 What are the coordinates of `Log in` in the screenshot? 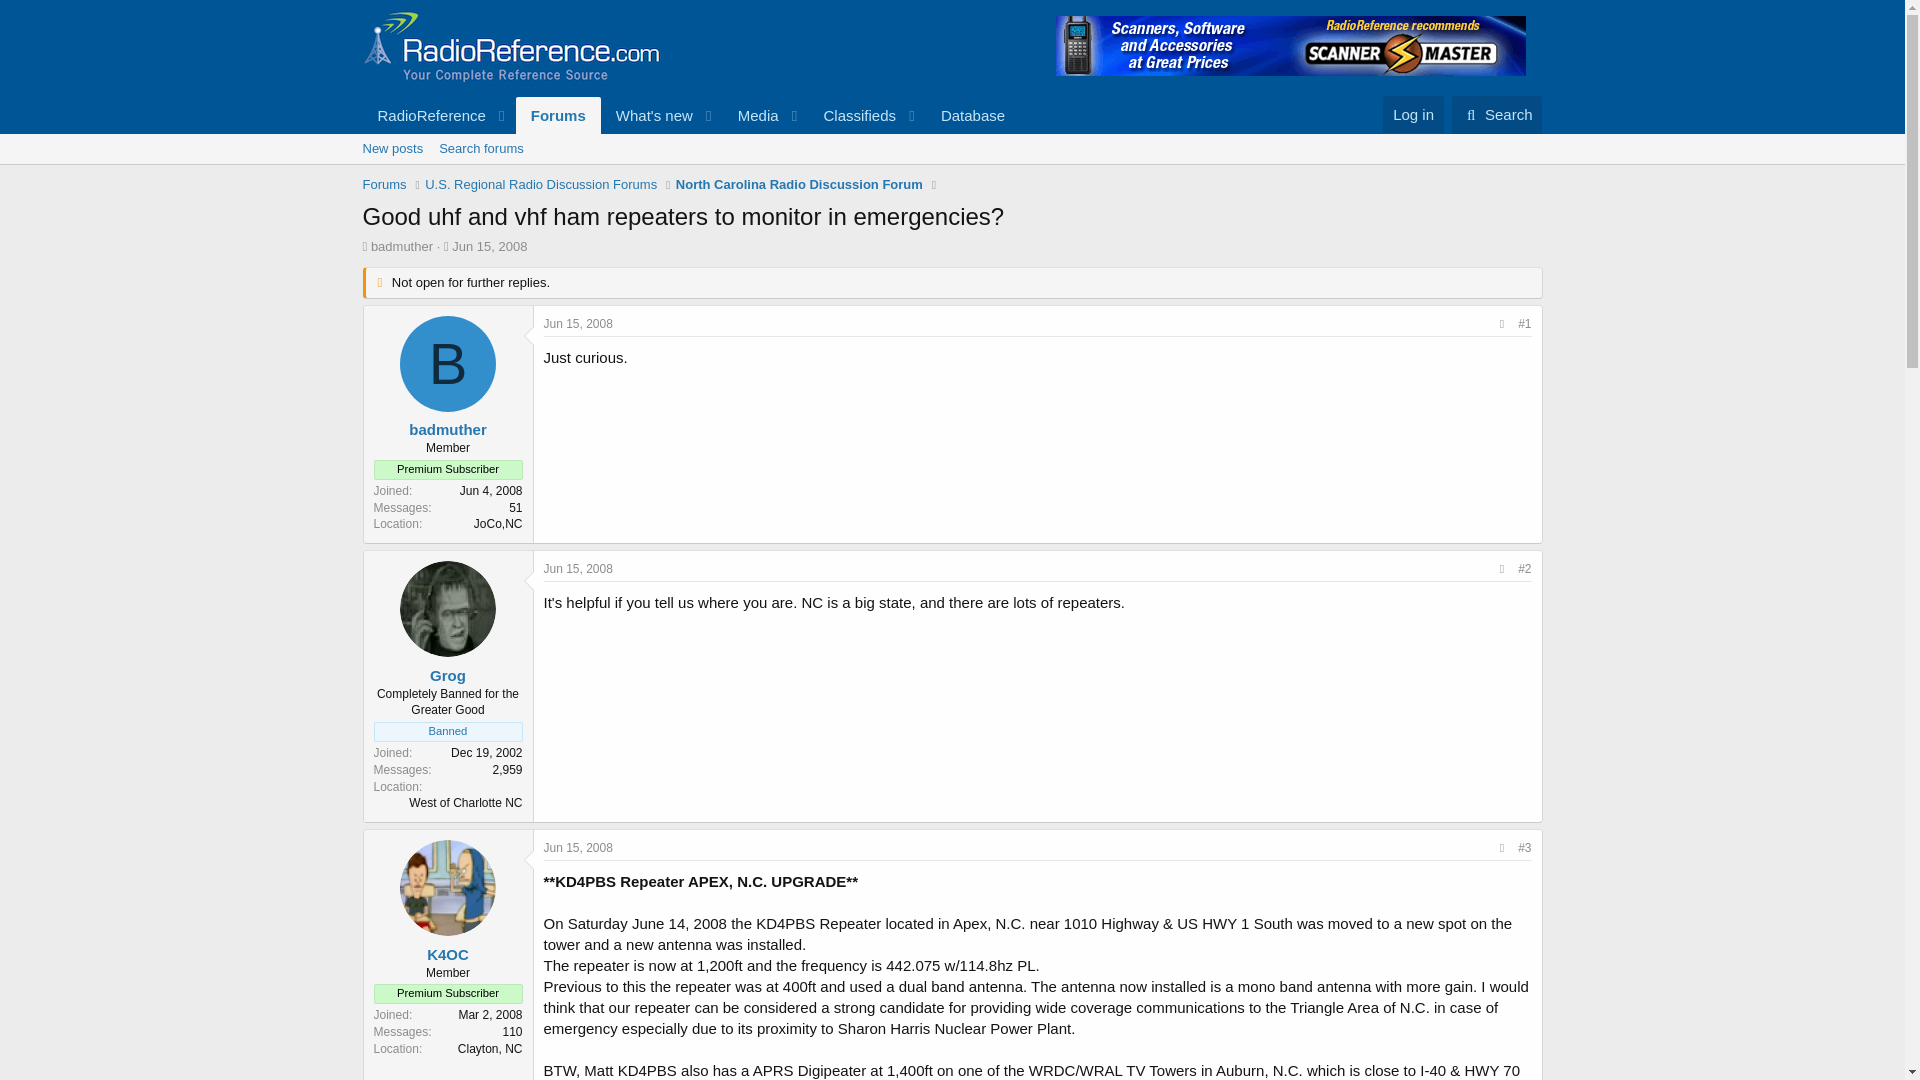 It's located at (1412, 114).